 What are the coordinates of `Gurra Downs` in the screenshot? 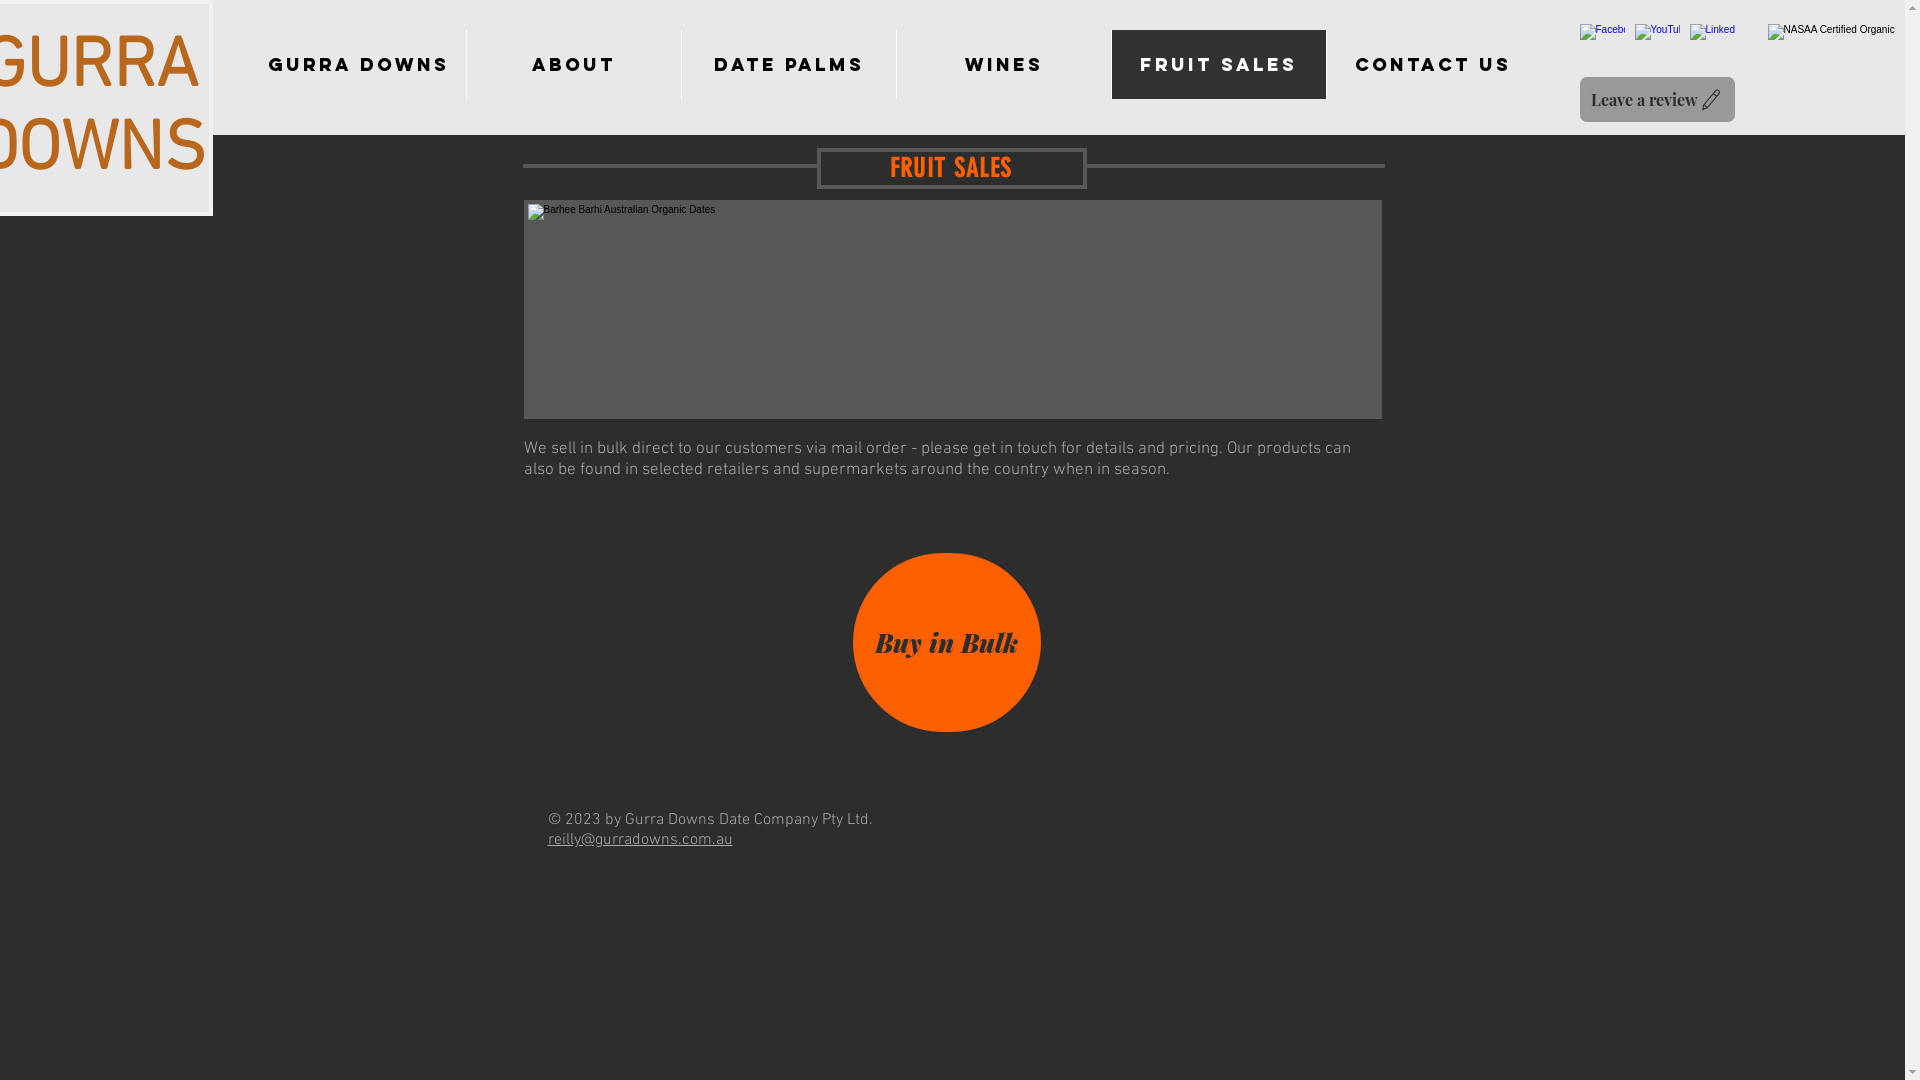 It's located at (358, 64).